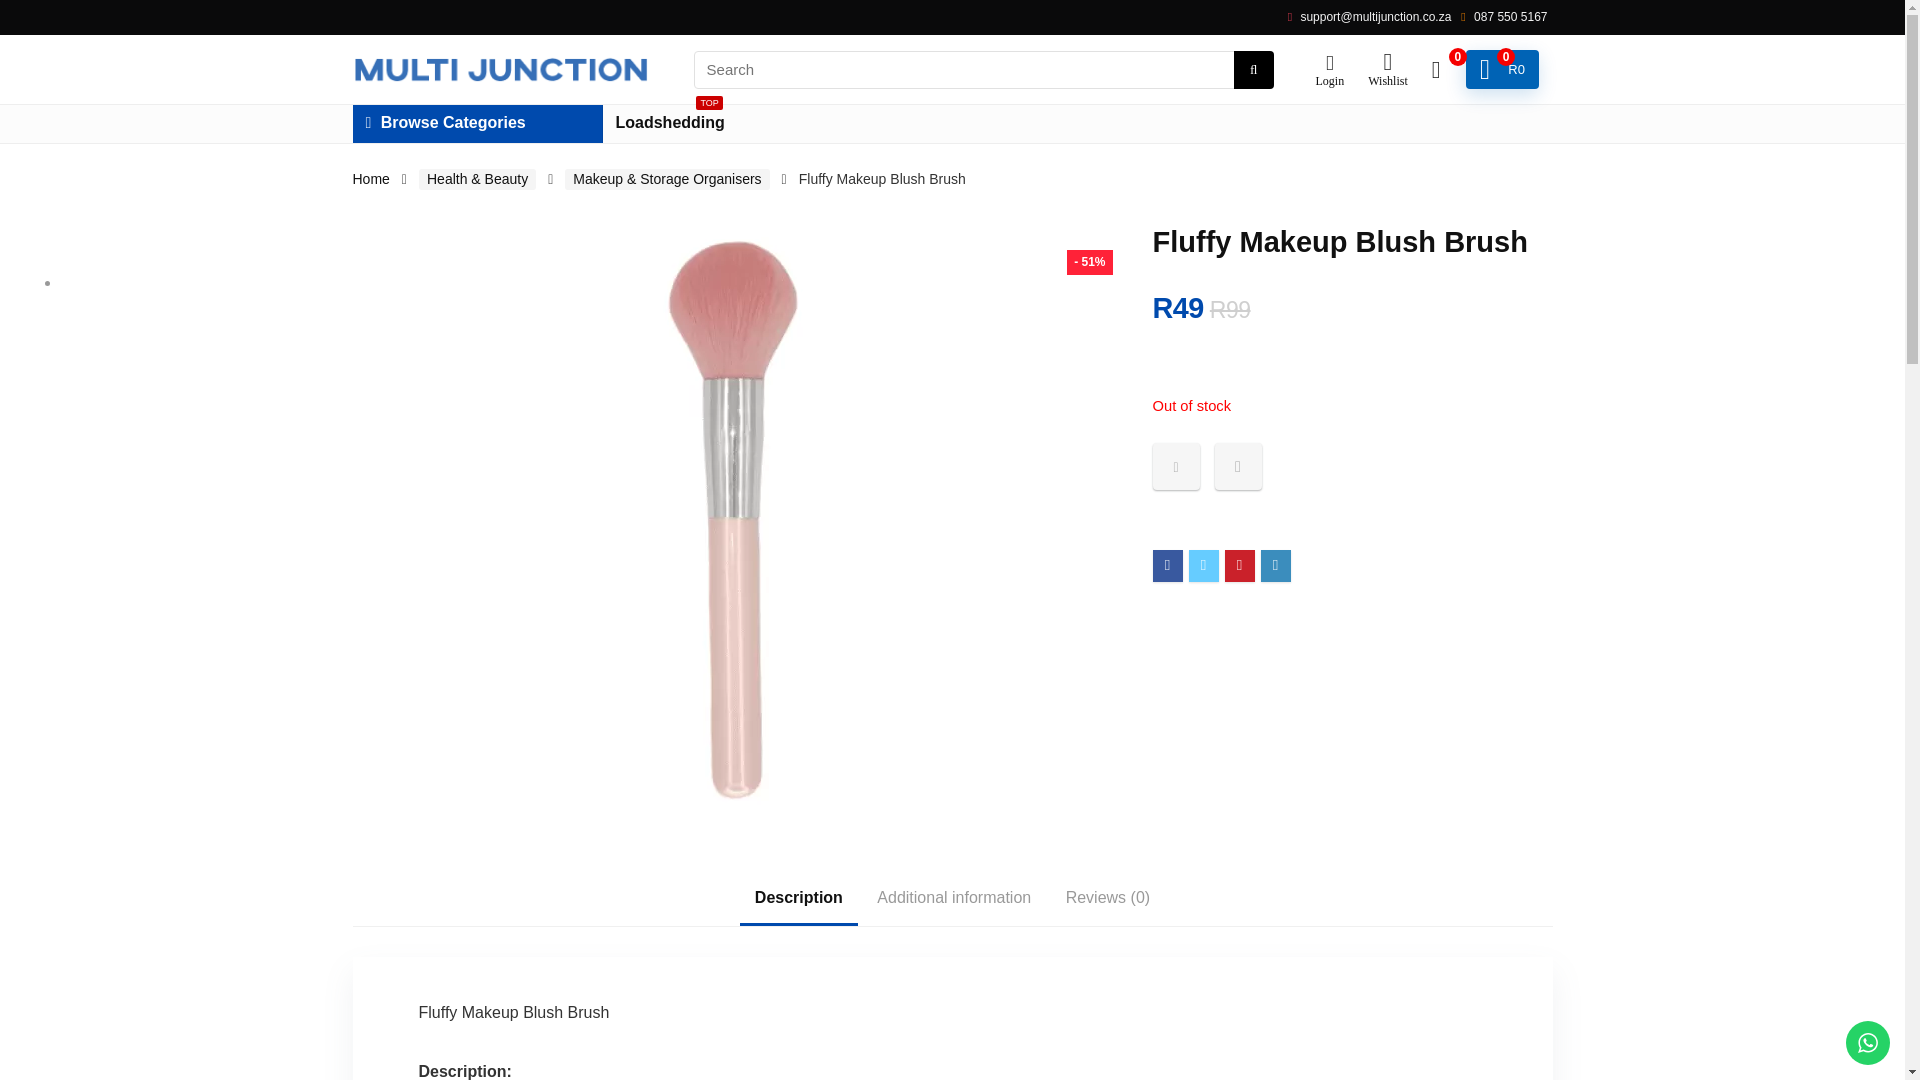 The height and width of the screenshot is (1080, 1920). I want to click on Home, so click(370, 178).